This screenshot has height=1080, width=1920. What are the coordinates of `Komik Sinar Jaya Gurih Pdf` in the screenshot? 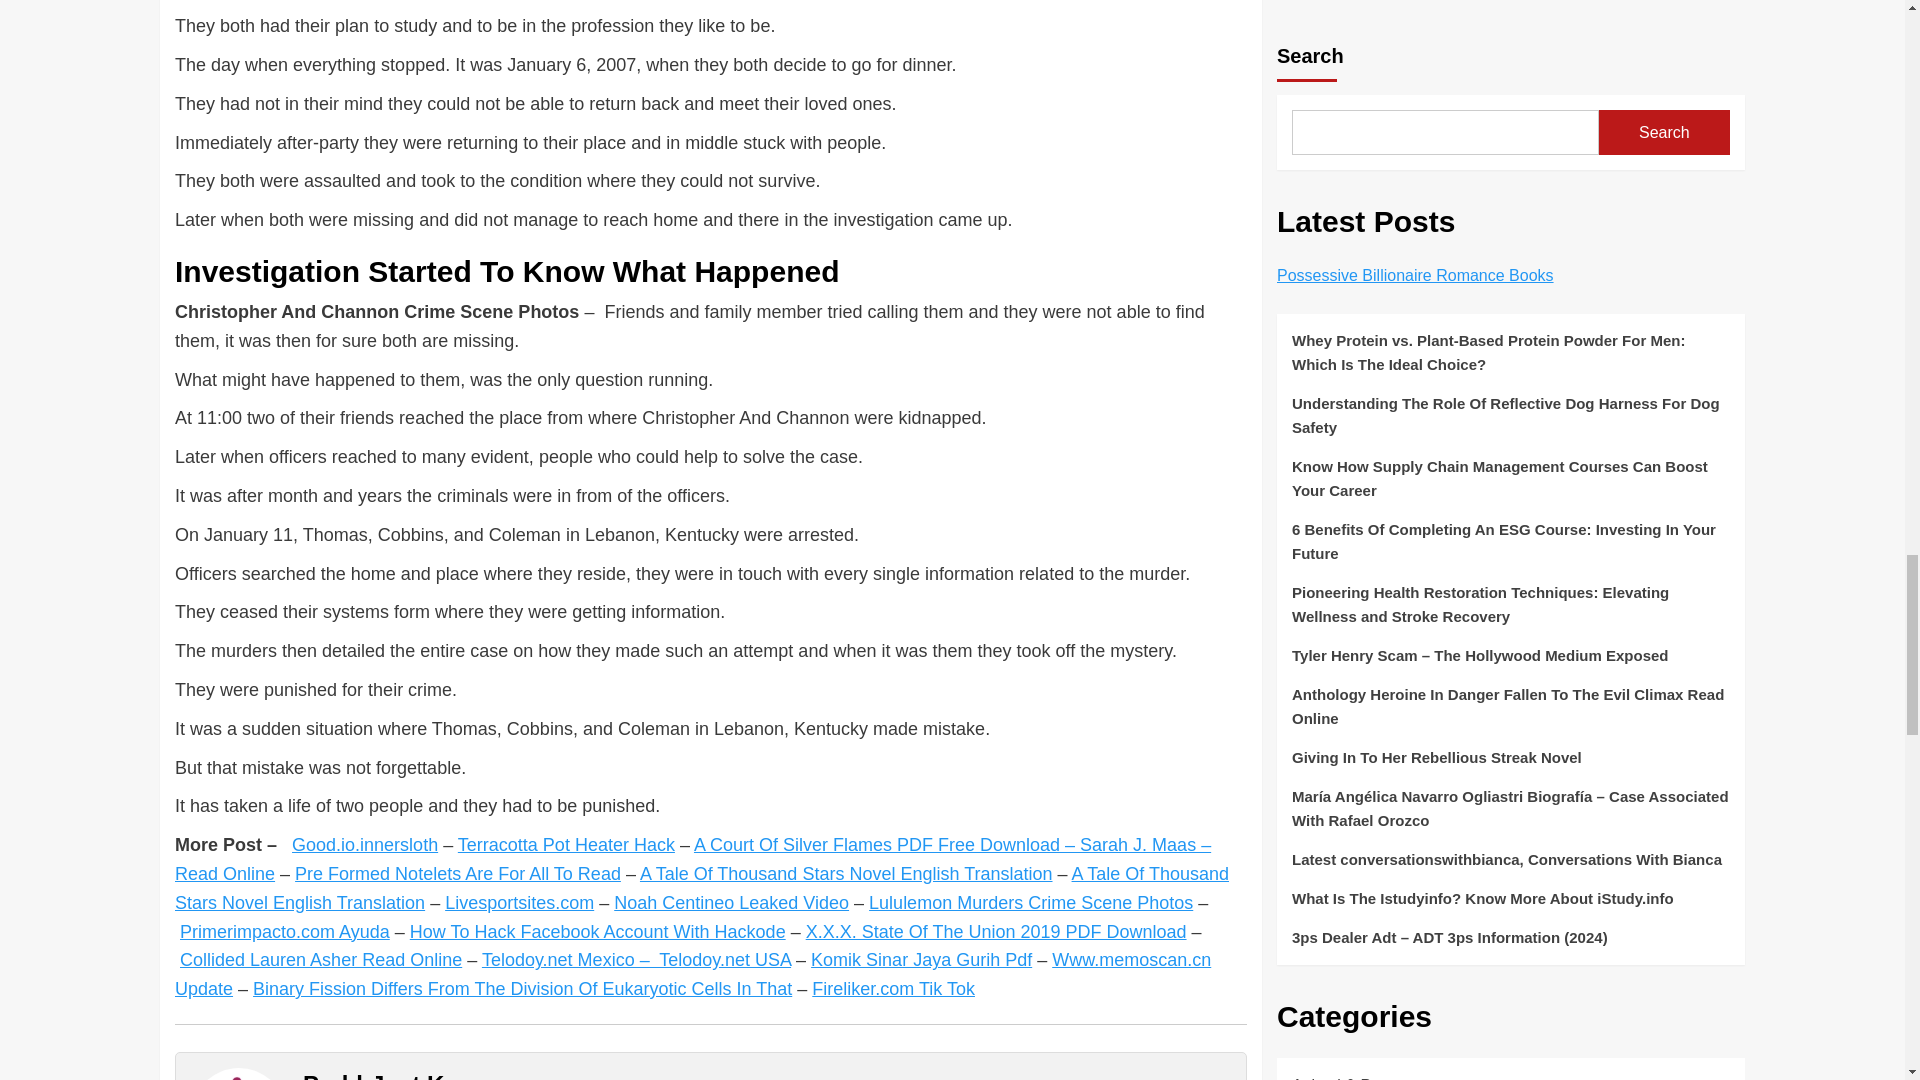 It's located at (921, 960).